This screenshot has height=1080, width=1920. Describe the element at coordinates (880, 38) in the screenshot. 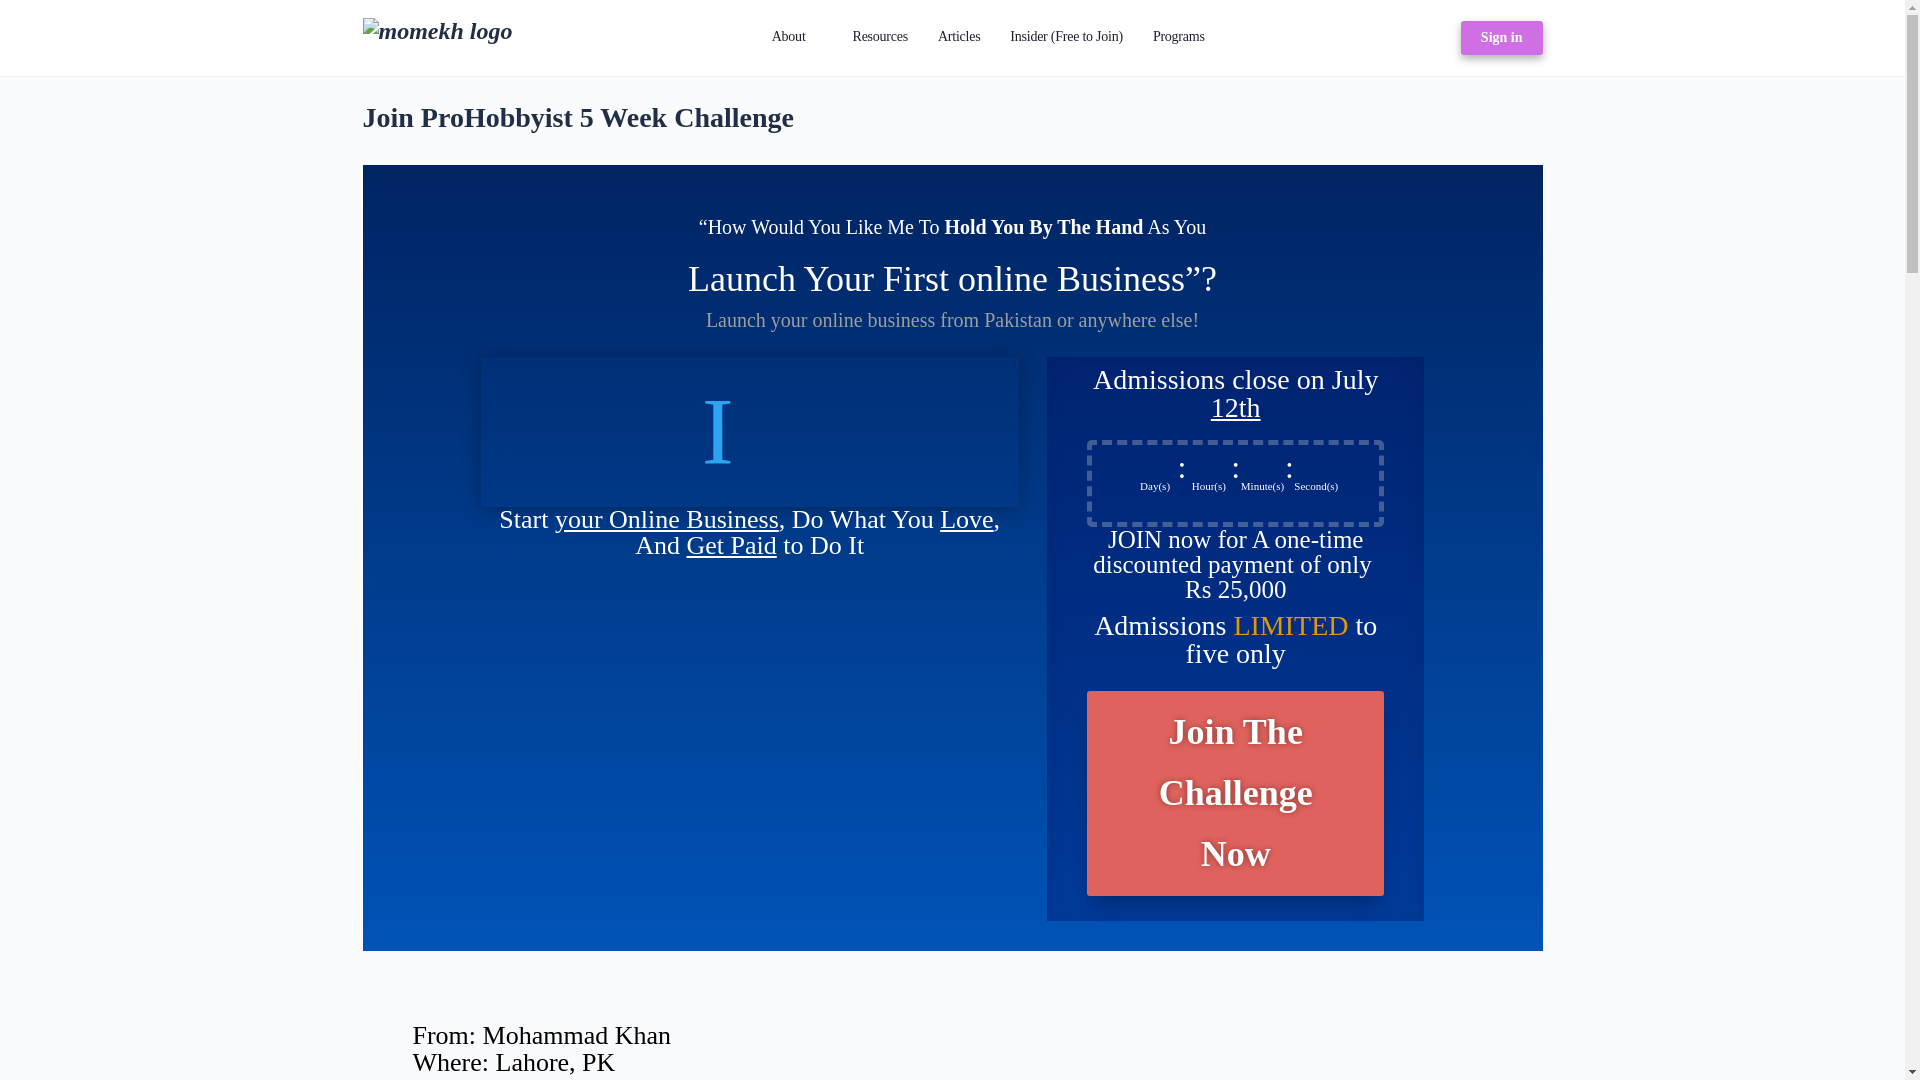

I see `Resources` at that location.